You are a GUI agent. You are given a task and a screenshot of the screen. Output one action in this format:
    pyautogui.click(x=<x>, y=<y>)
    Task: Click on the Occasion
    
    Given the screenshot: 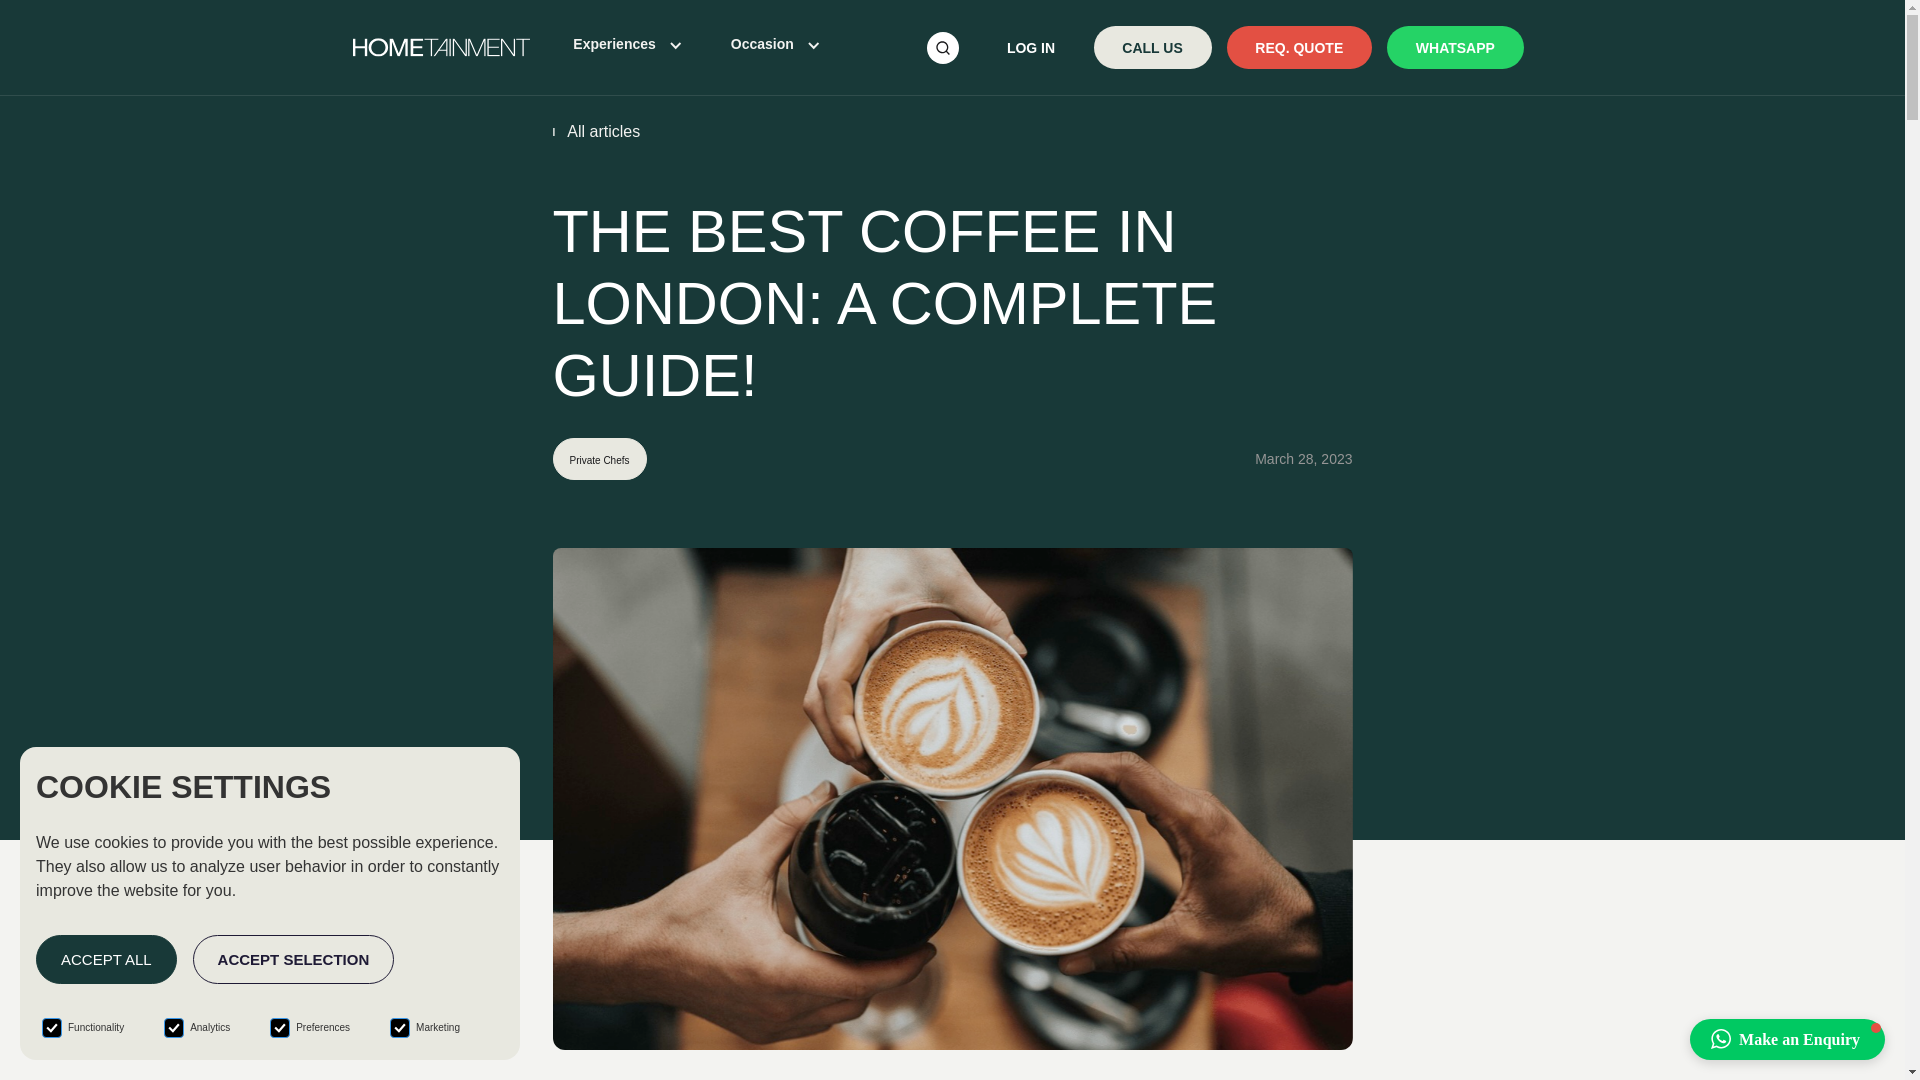 What is the action you would take?
    pyautogui.click(x=762, y=44)
    